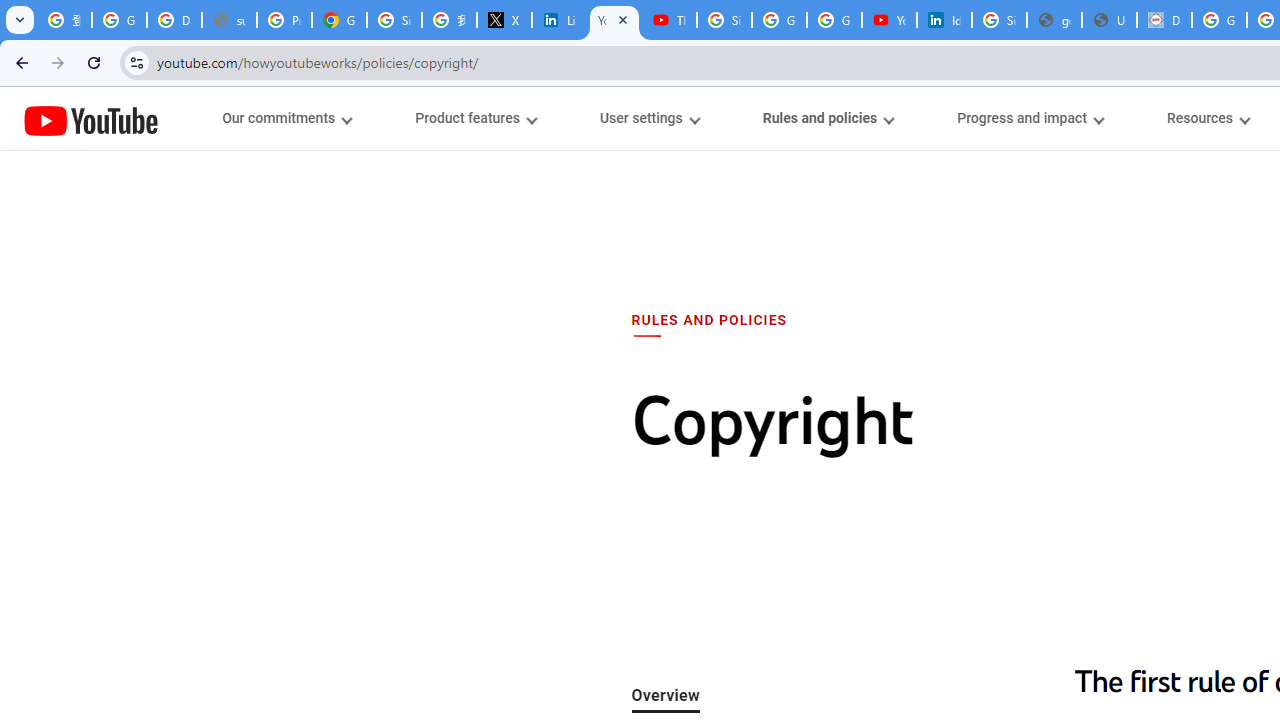 Image resolution: width=1280 pixels, height=720 pixels. I want to click on YouTube, so click(91, 120).